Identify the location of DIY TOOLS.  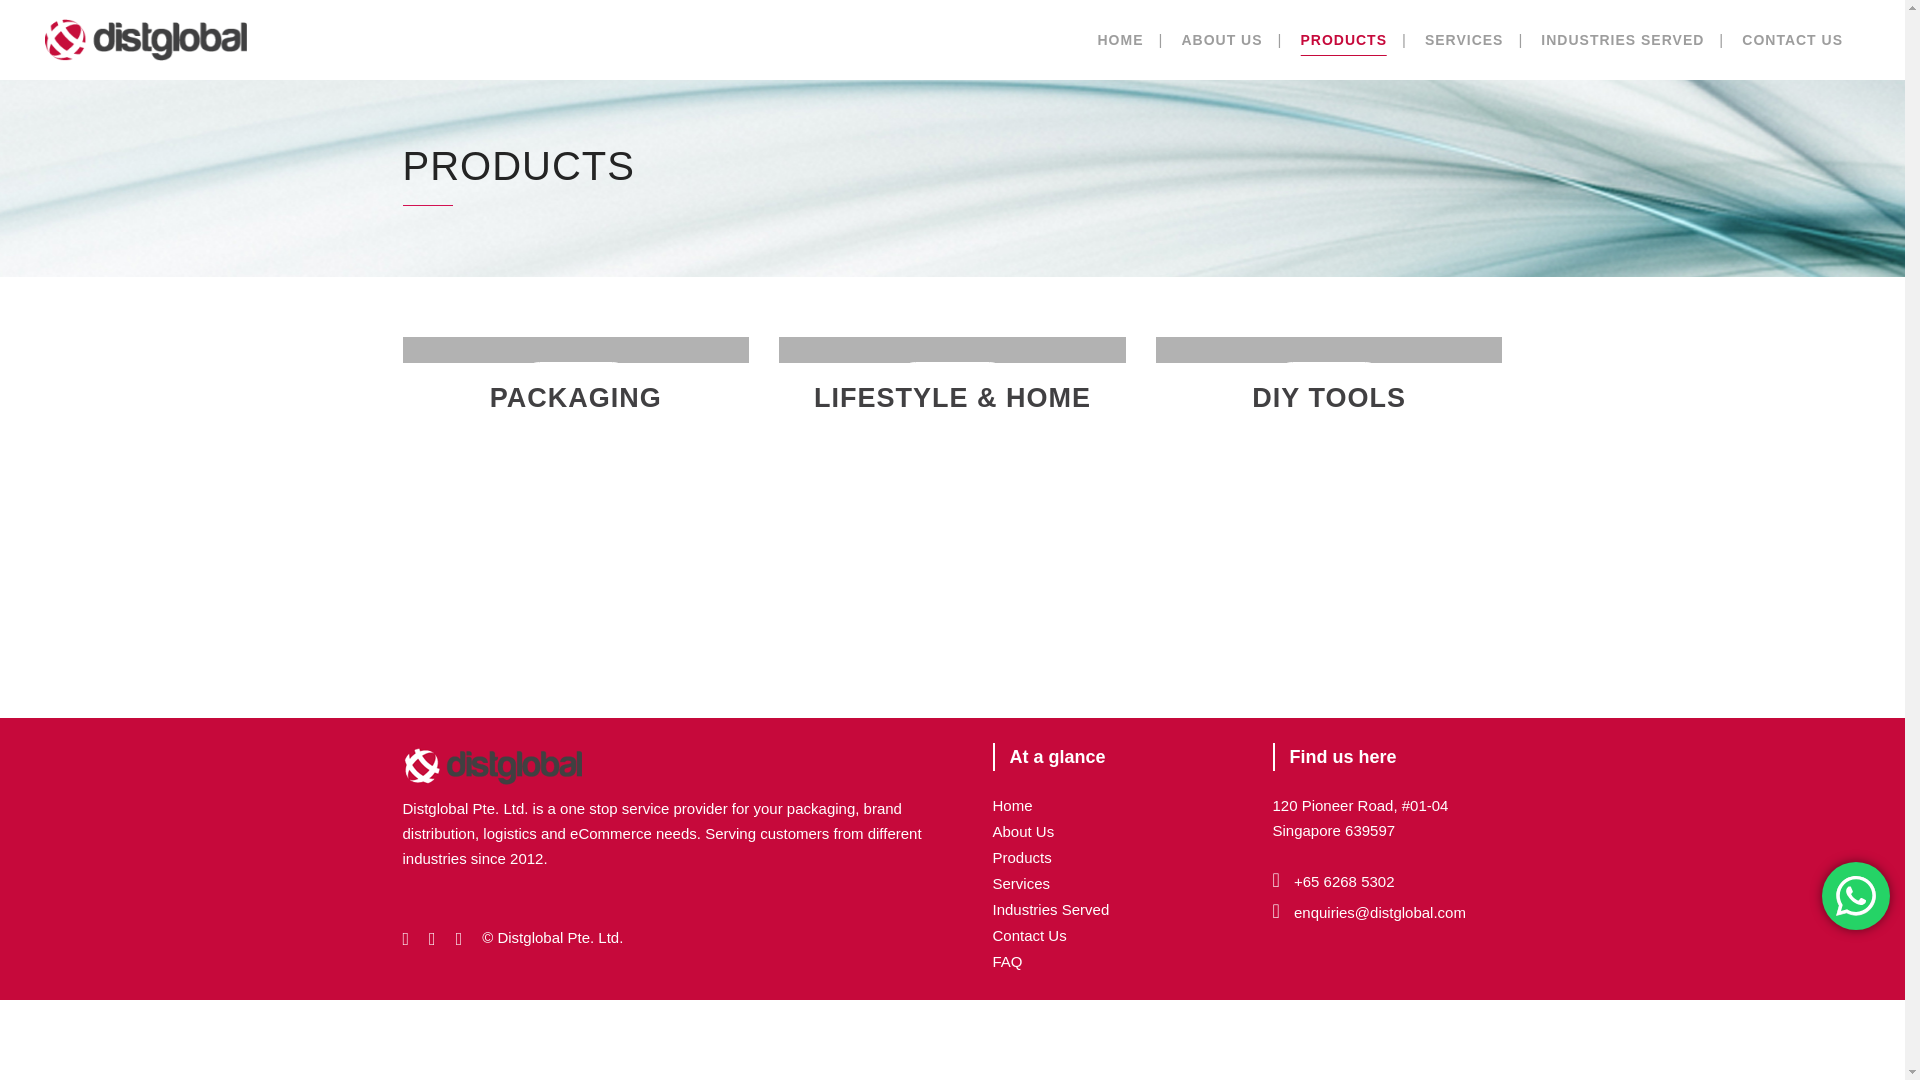
(1328, 398).